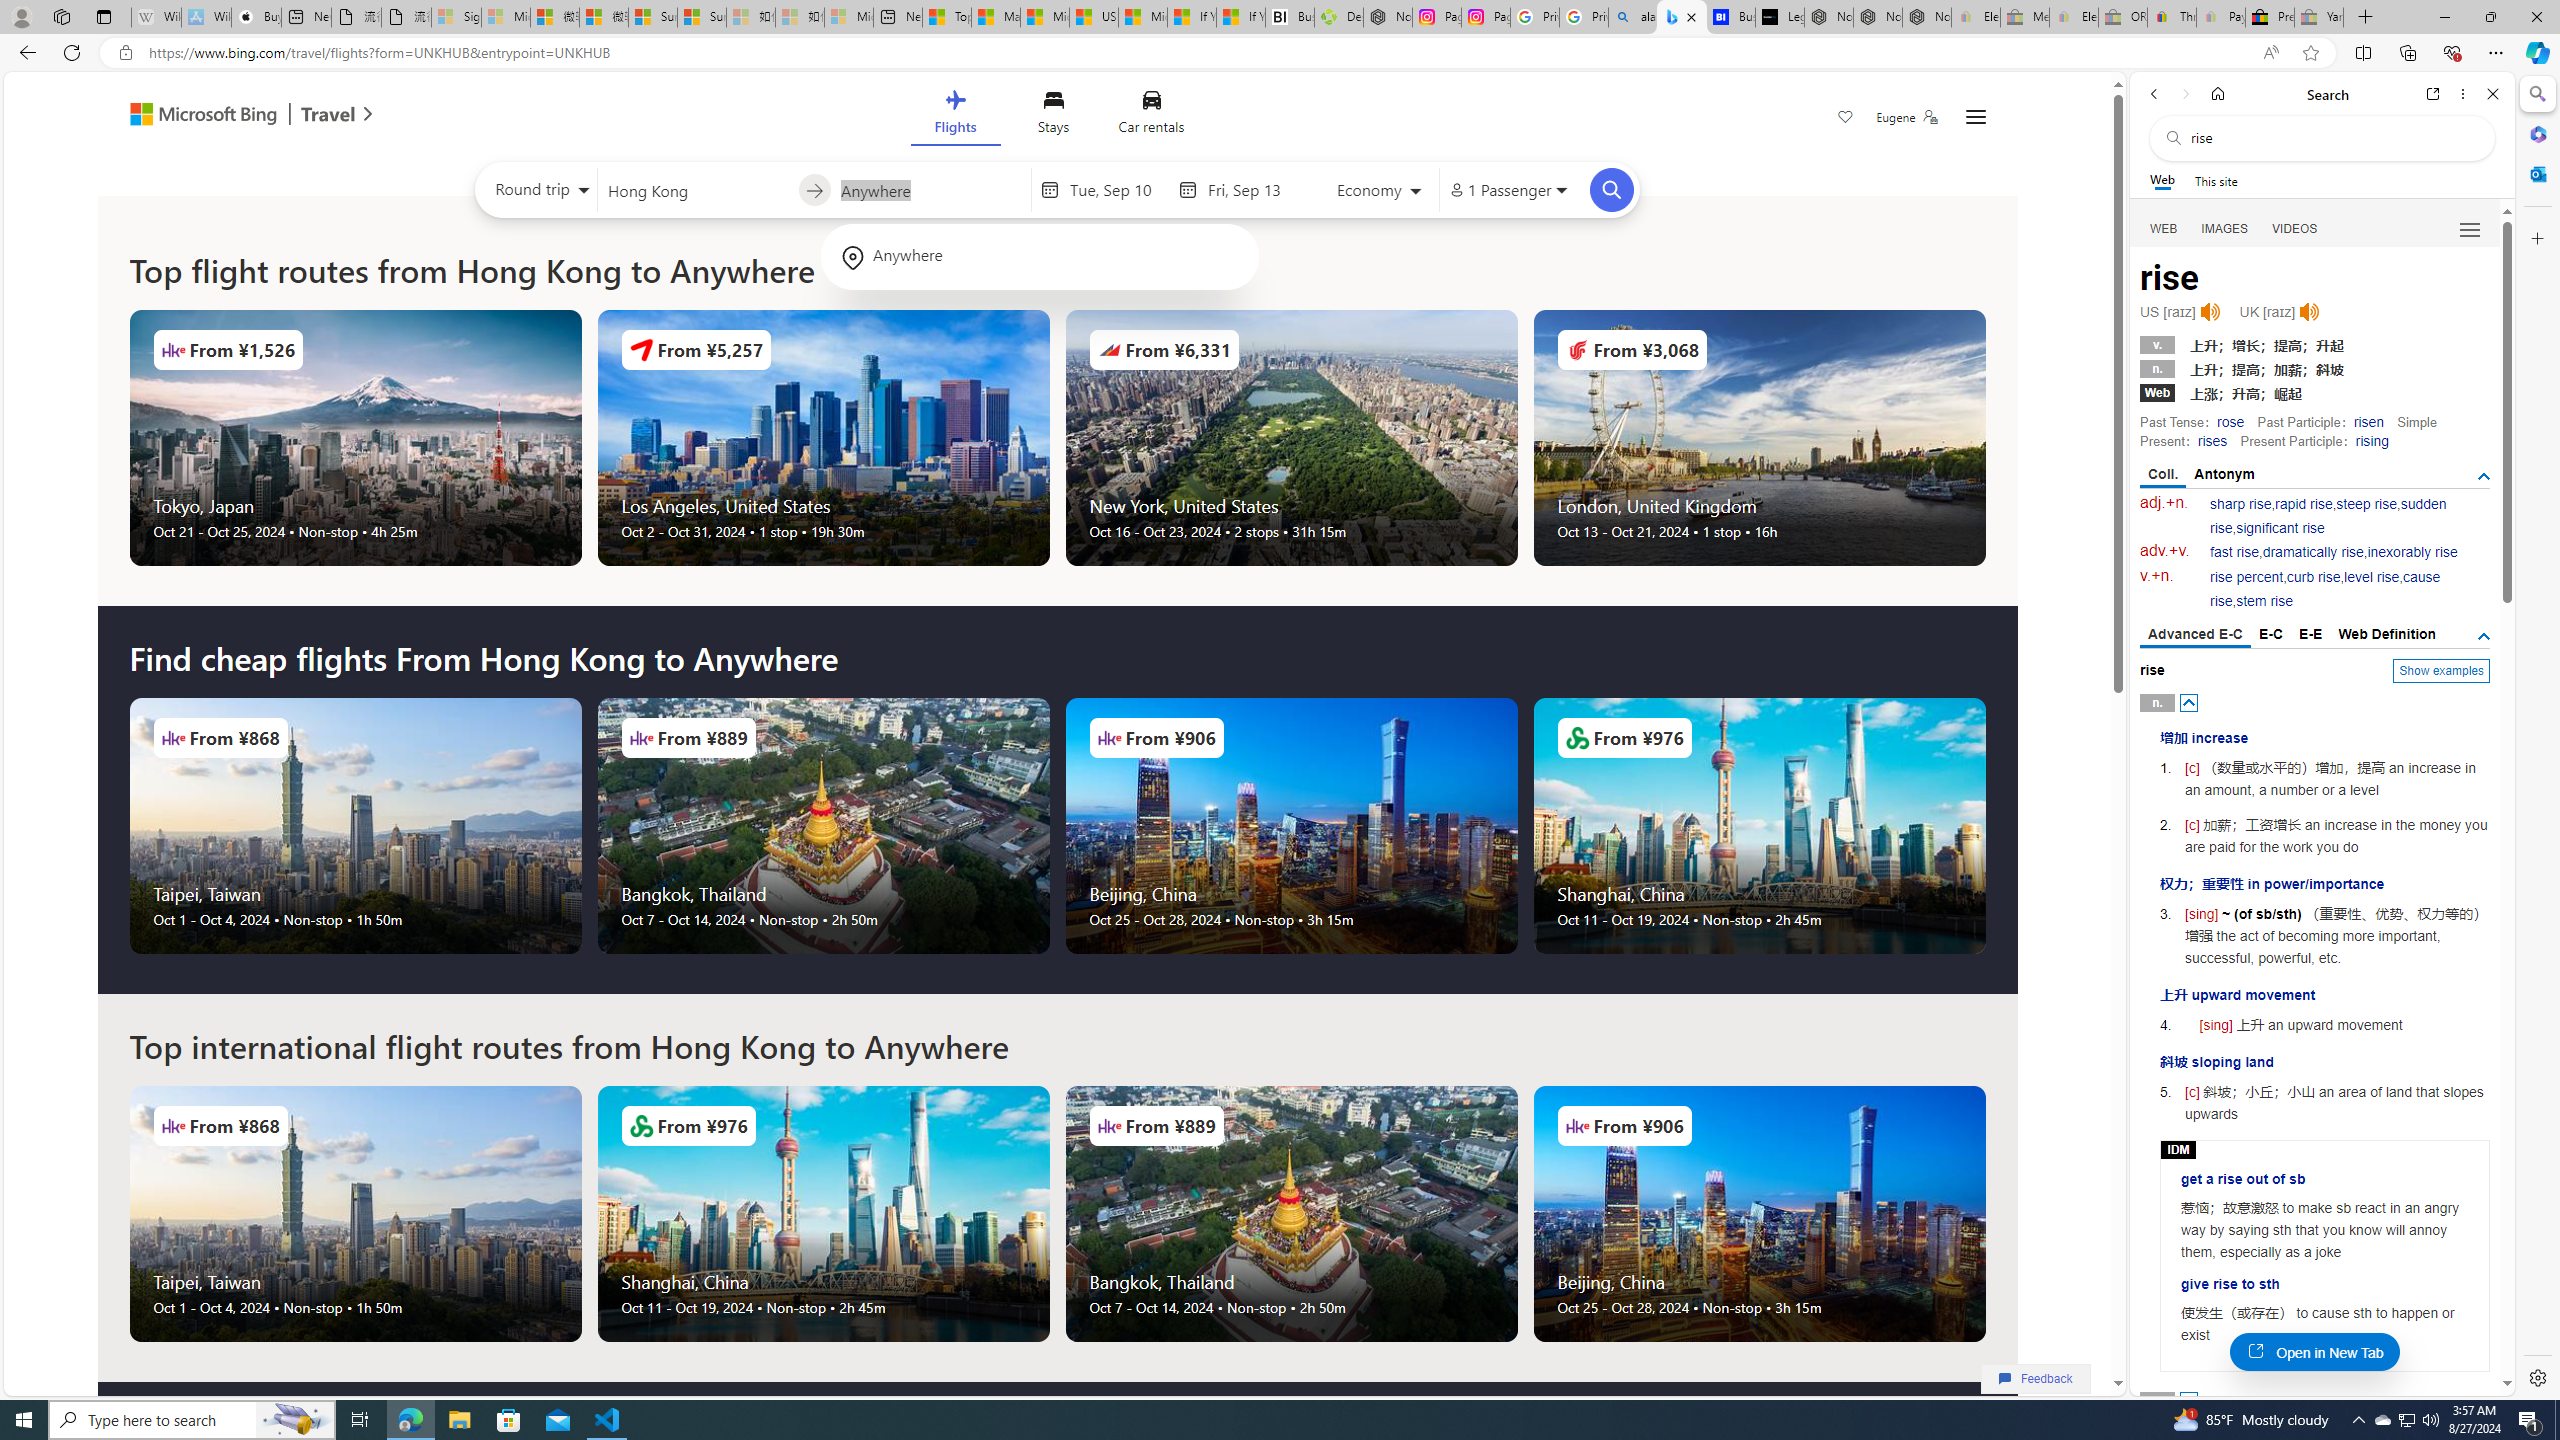 Image resolution: width=2560 pixels, height=1440 pixels. Describe the element at coordinates (2190, 1400) in the screenshot. I see `AutomationID: posbtn_1` at that location.